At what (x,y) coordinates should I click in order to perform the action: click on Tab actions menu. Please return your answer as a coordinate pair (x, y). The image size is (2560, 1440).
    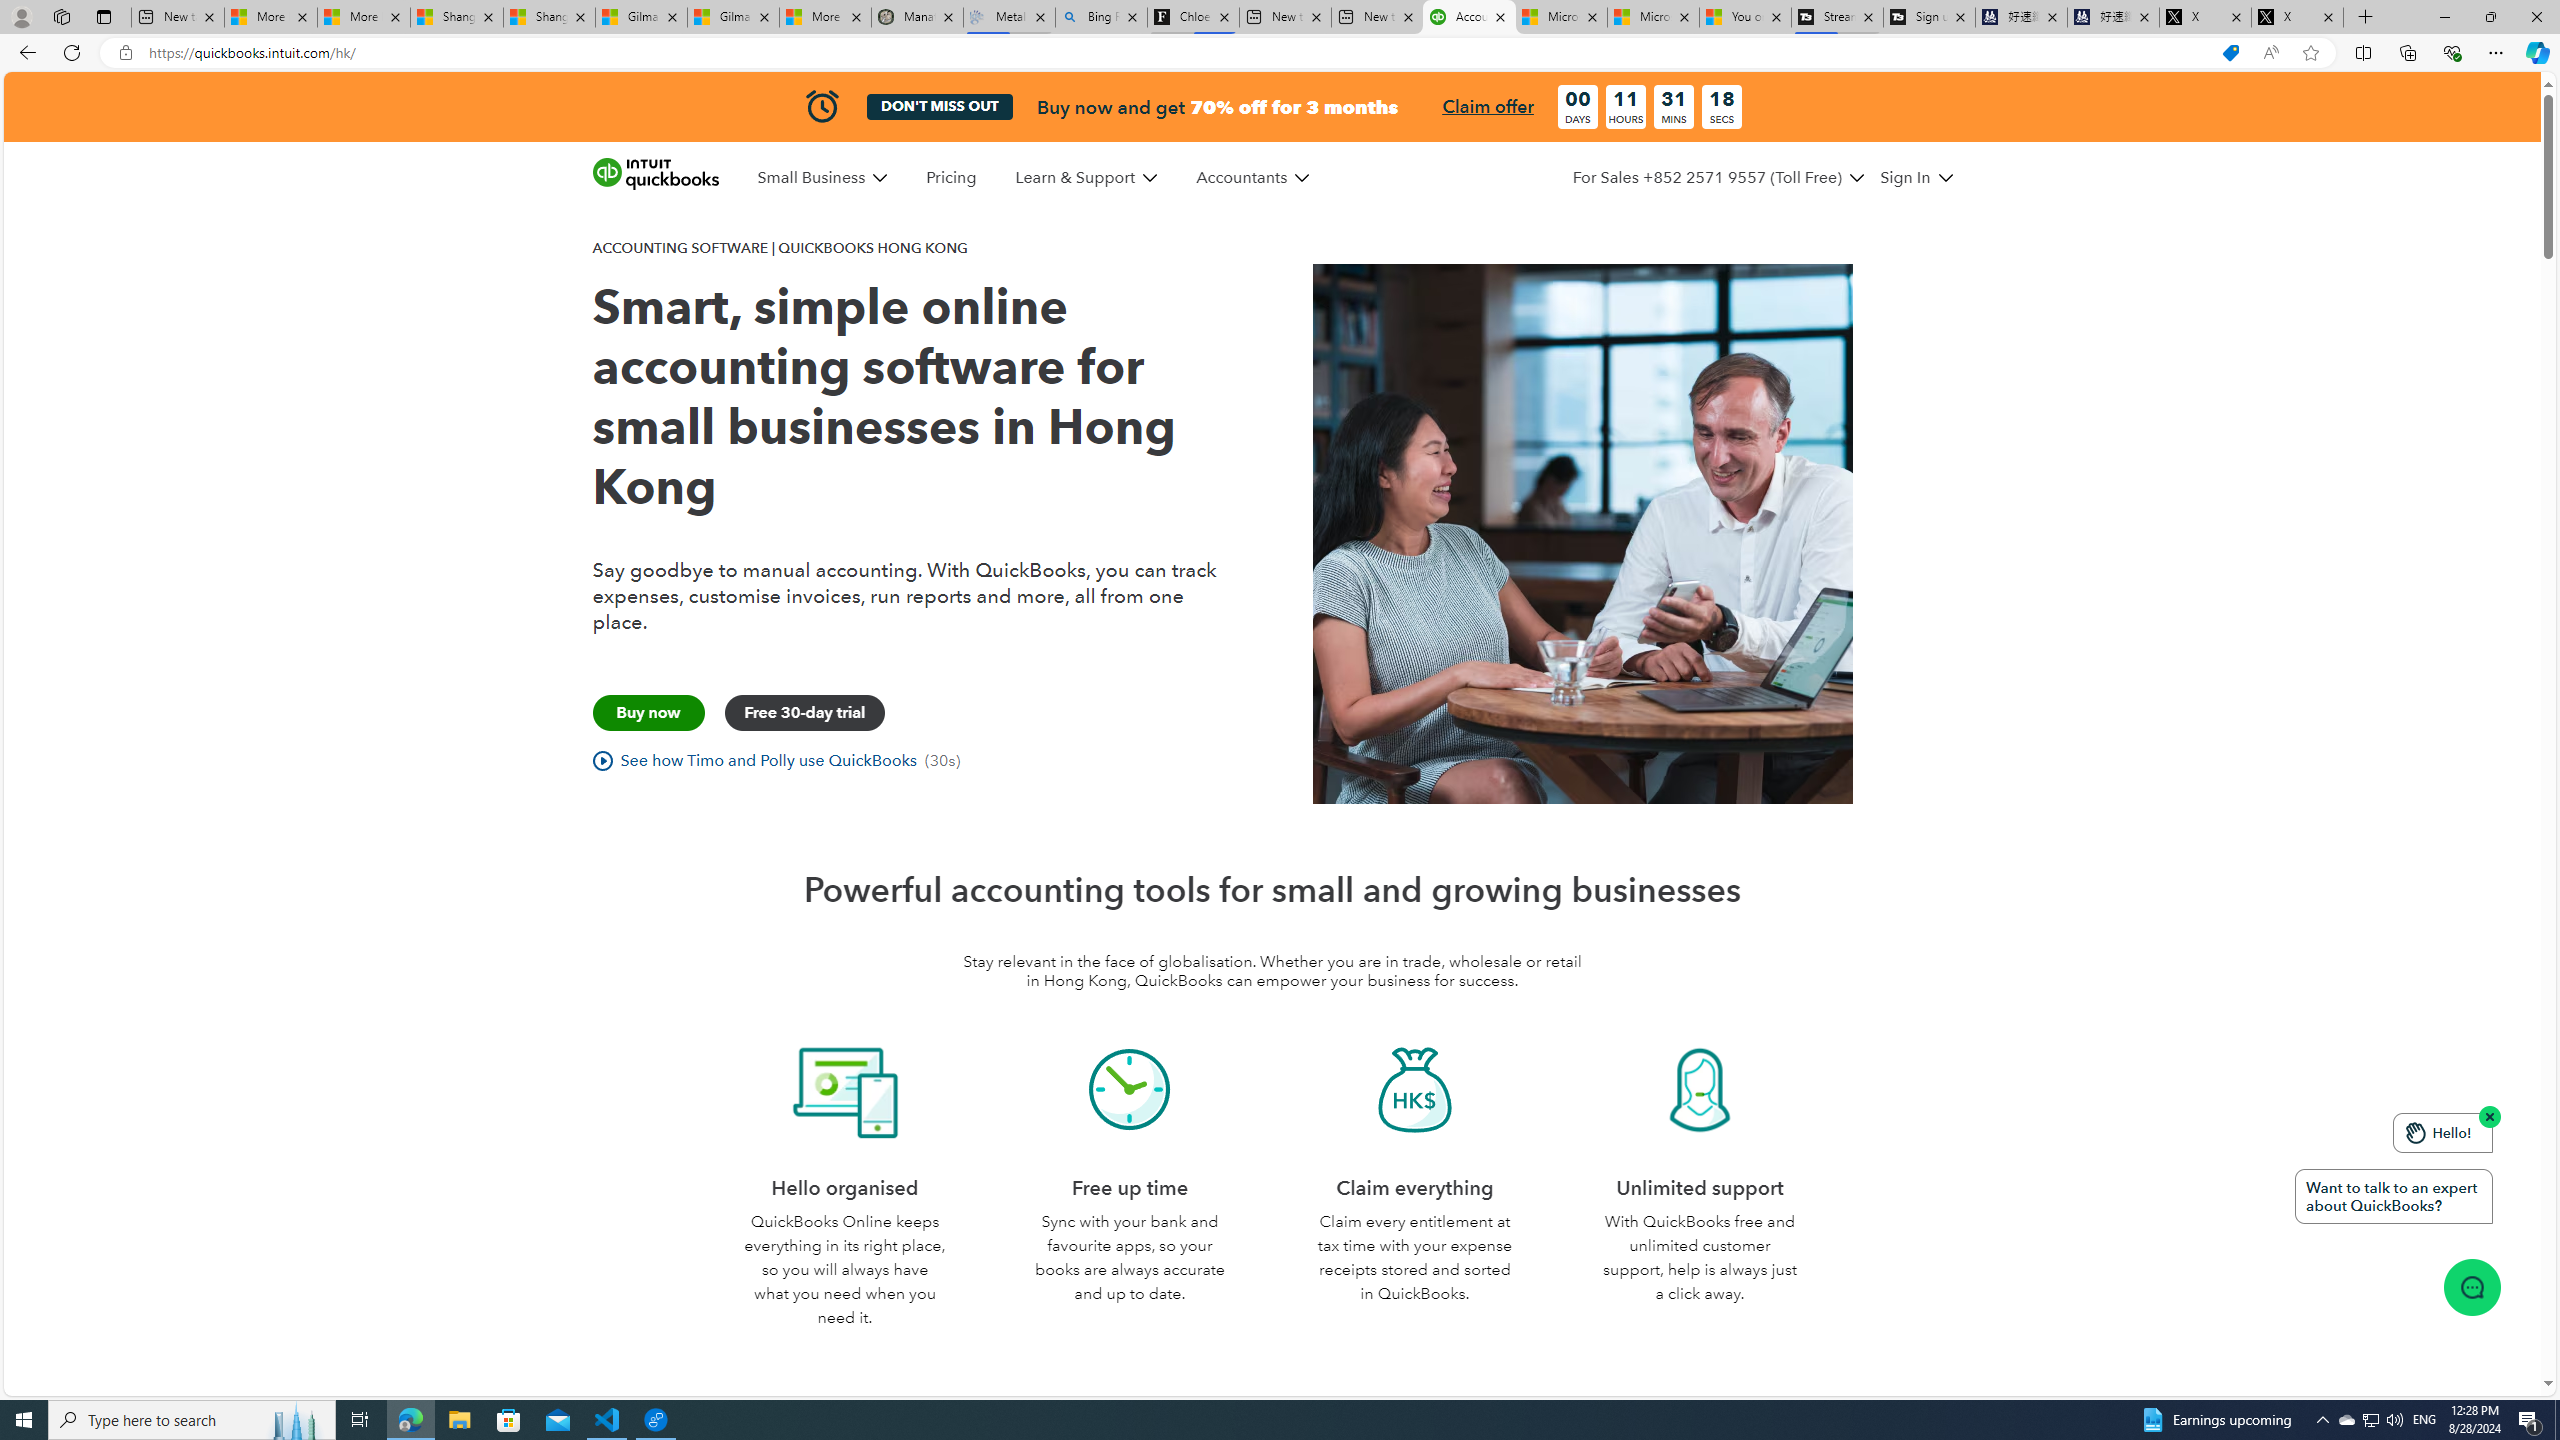
    Looking at the image, I should click on (104, 16).